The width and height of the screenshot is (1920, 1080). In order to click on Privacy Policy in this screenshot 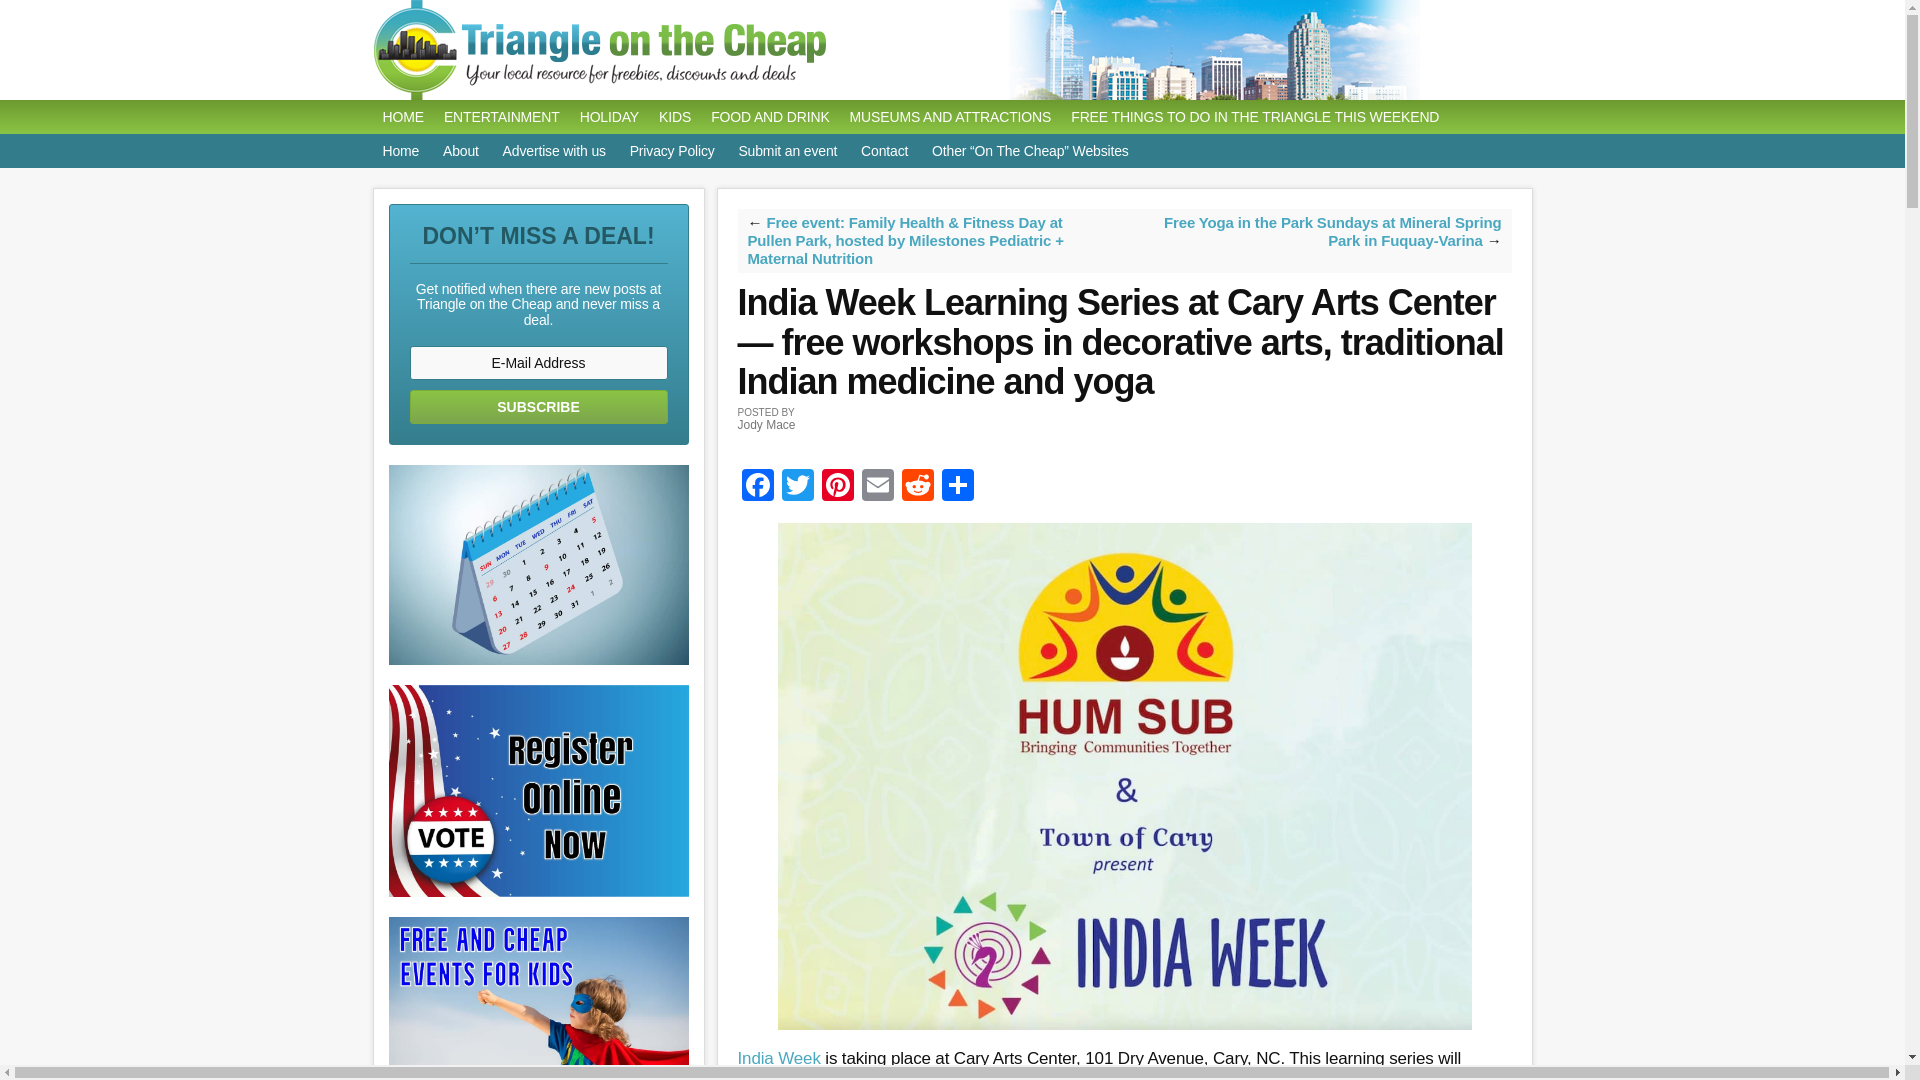, I will do `click(672, 150)`.